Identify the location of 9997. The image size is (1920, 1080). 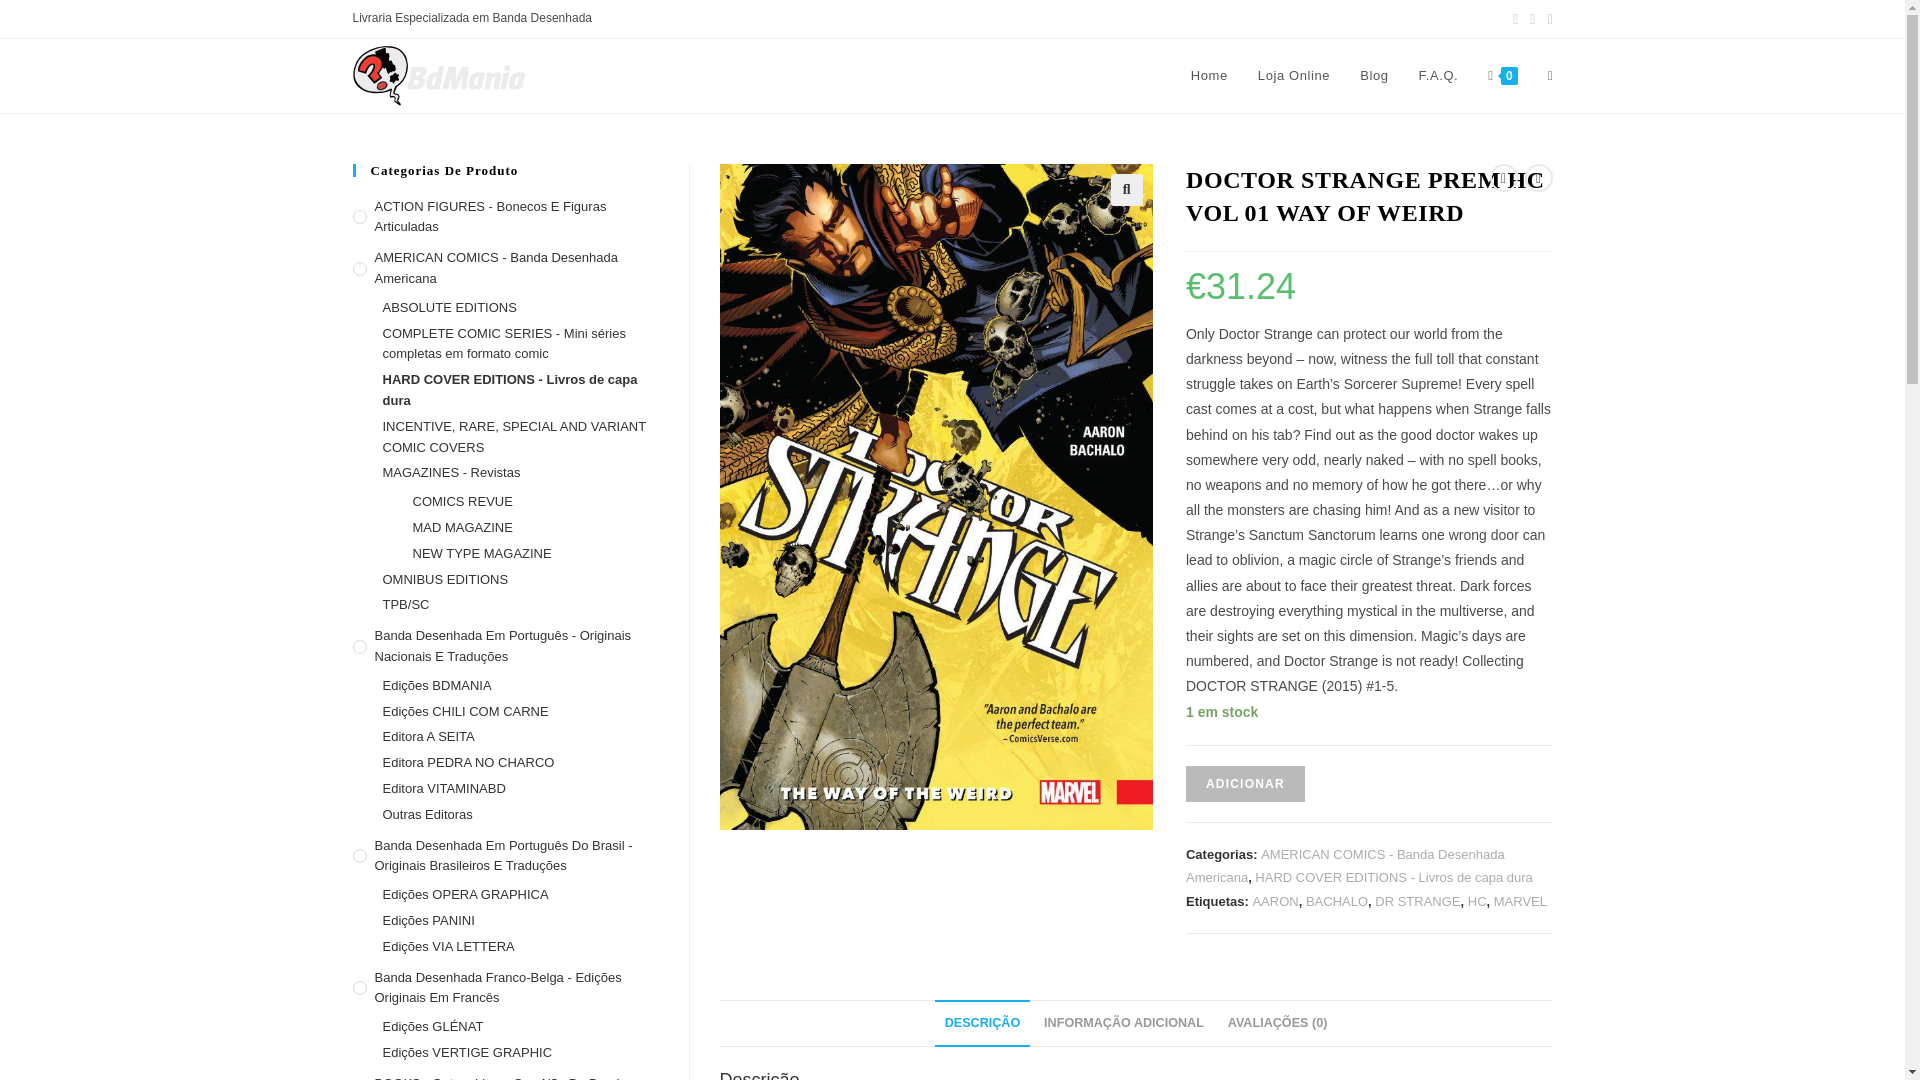
(1466, 32).